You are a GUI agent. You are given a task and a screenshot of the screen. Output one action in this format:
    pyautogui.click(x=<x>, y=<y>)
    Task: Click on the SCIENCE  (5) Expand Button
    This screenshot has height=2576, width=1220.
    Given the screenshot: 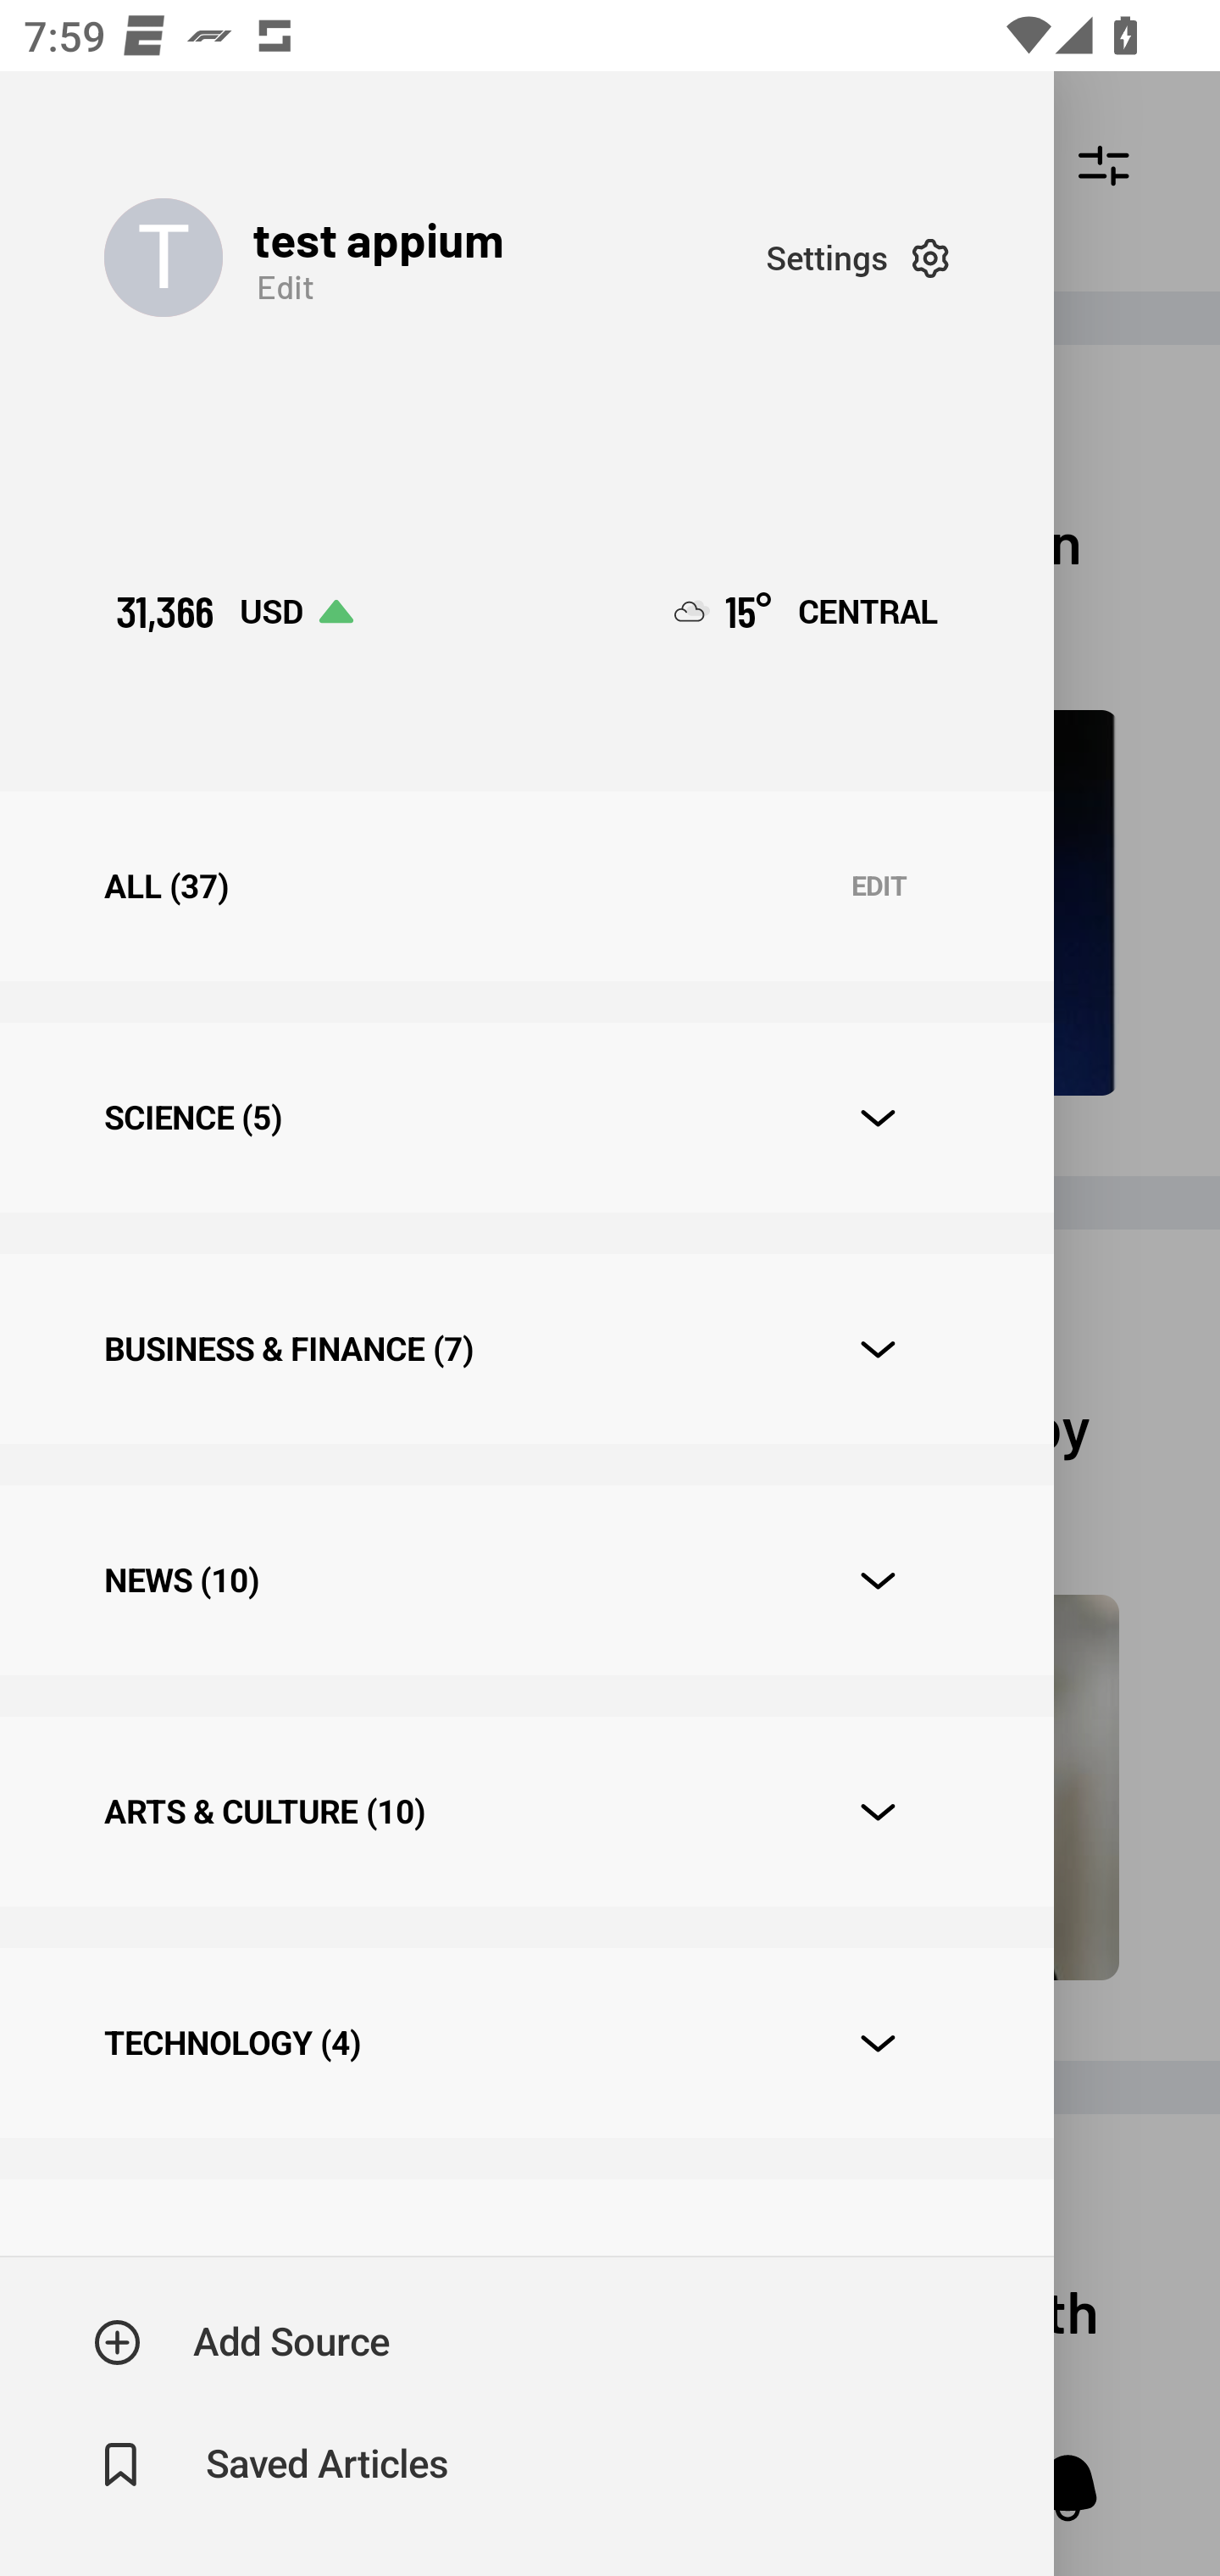 What is the action you would take?
    pyautogui.click(x=526, y=1117)
    